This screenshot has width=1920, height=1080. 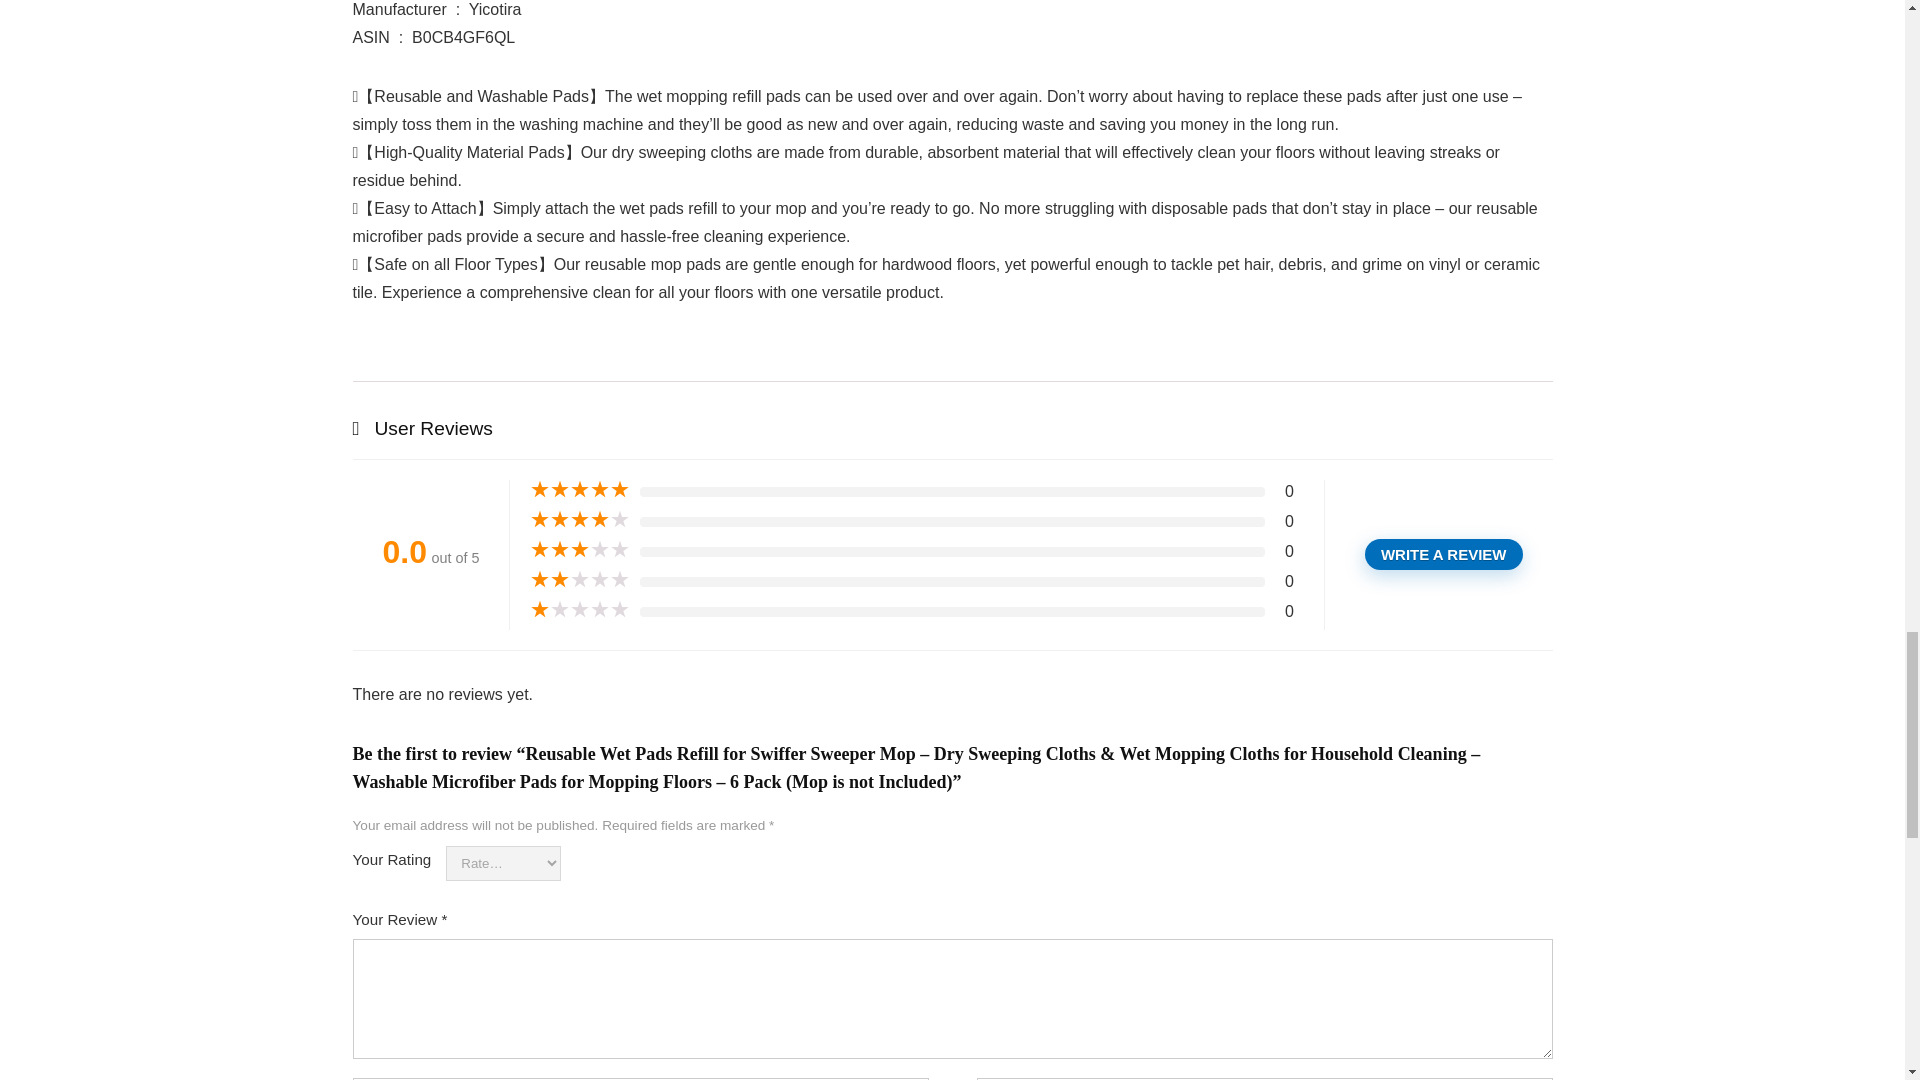 What do you see at coordinates (1444, 554) in the screenshot?
I see `WRITE A REVIEW` at bounding box center [1444, 554].